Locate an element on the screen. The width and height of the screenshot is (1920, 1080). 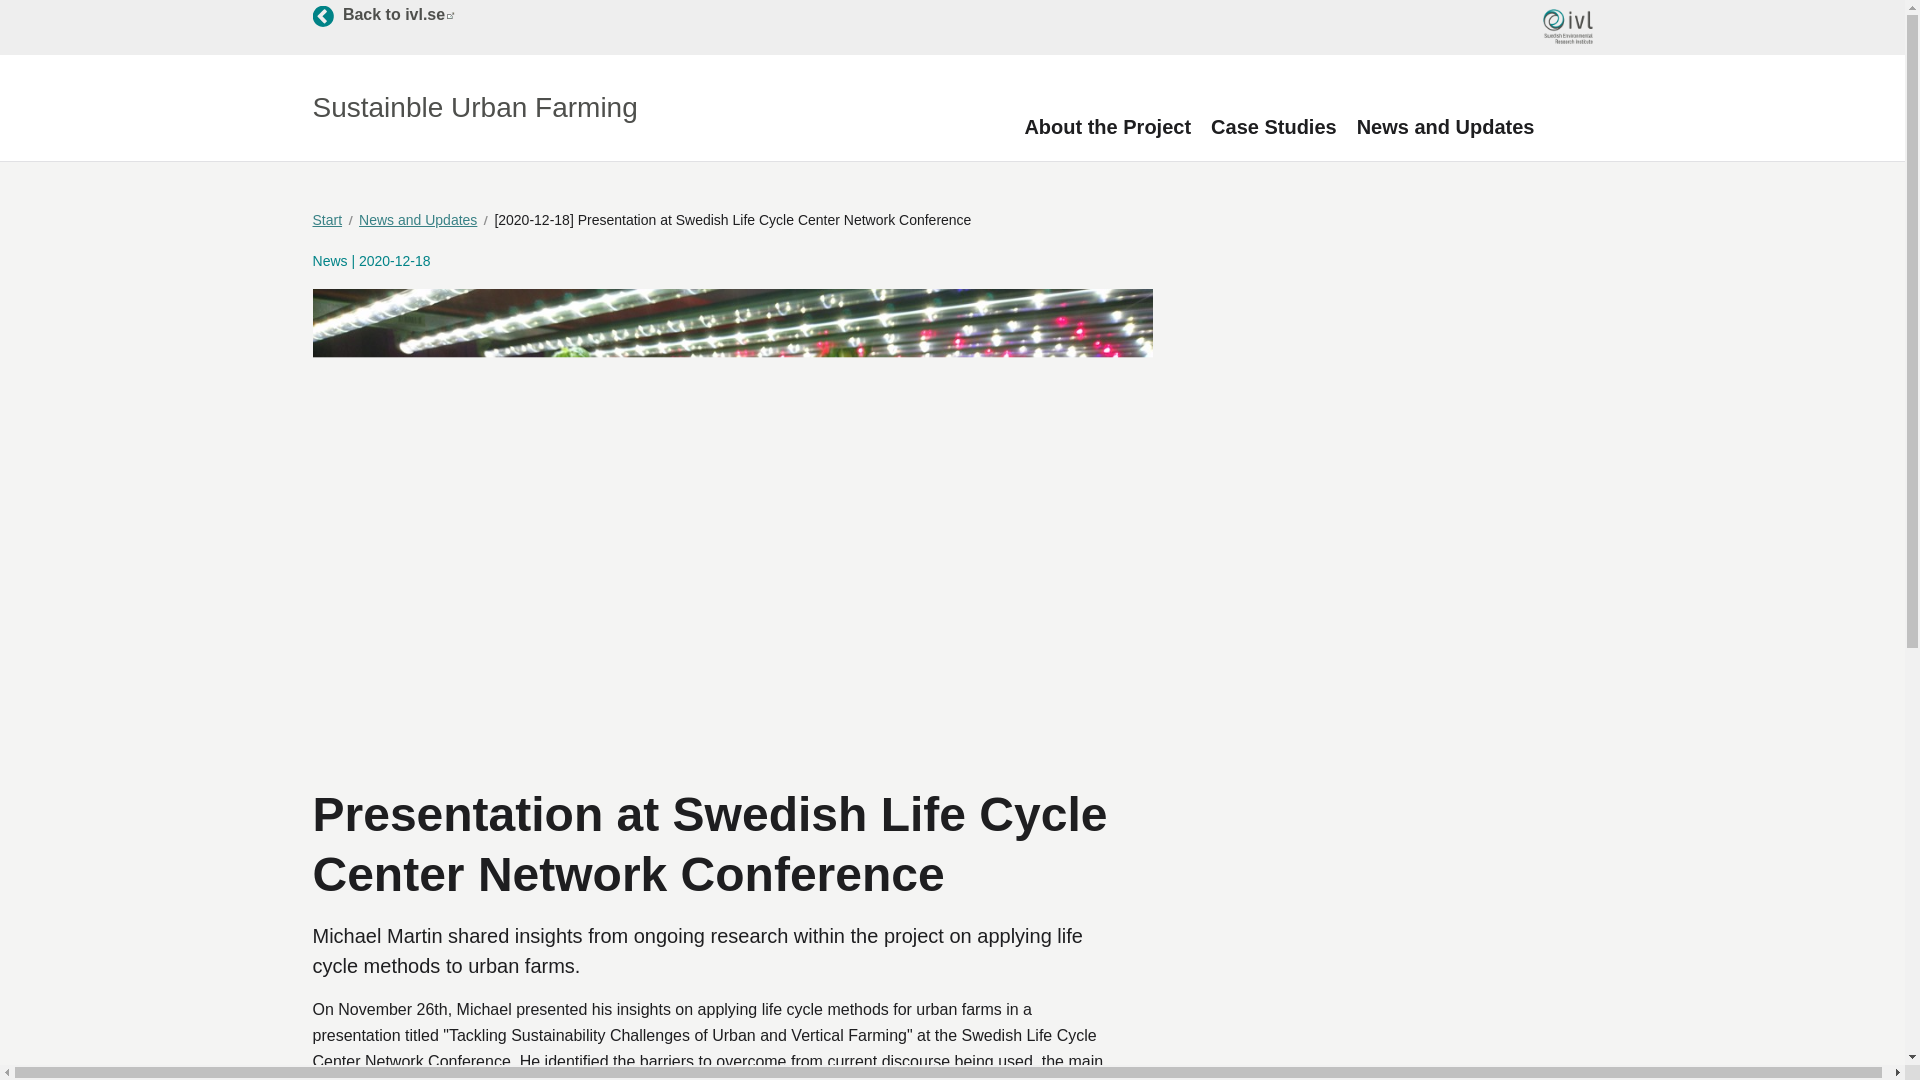
About the Project is located at coordinates (1274, 126).